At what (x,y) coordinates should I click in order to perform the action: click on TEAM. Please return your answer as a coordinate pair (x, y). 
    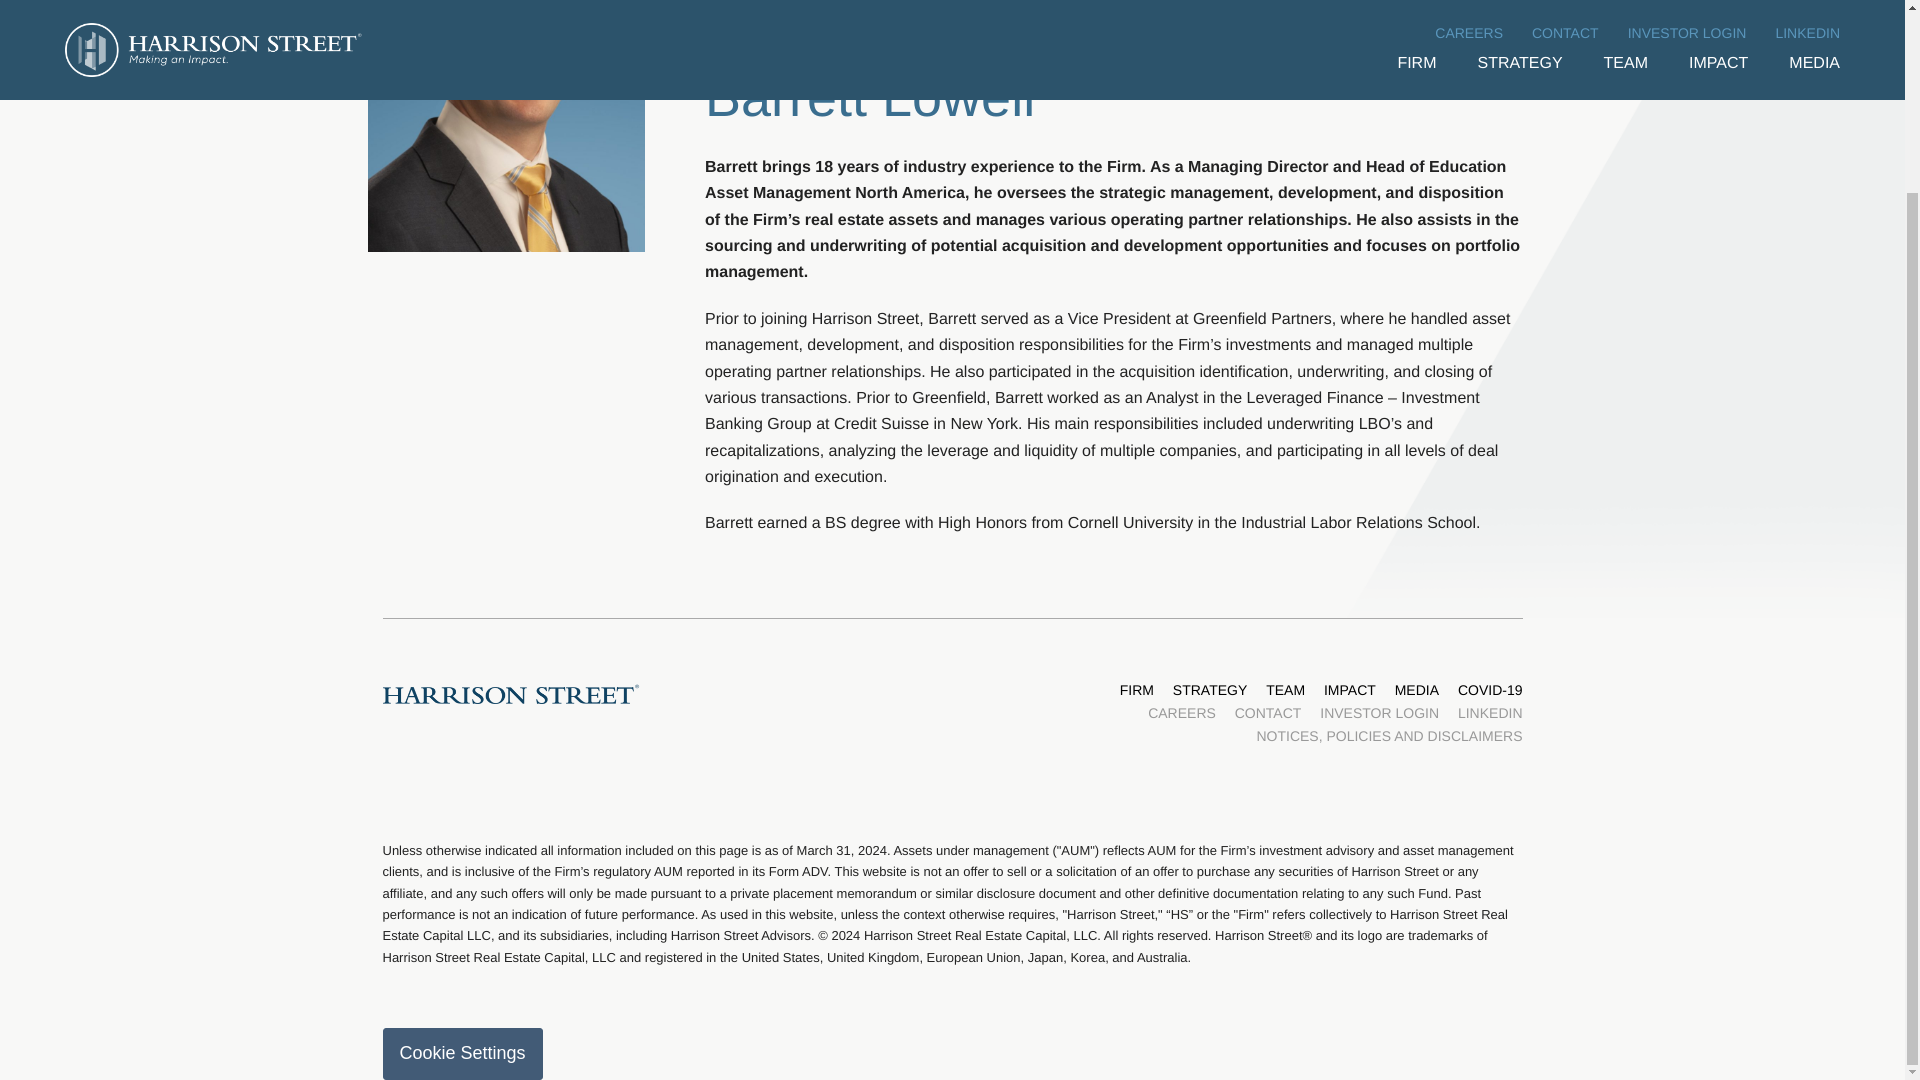
    Looking at the image, I should click on (1285, 690).